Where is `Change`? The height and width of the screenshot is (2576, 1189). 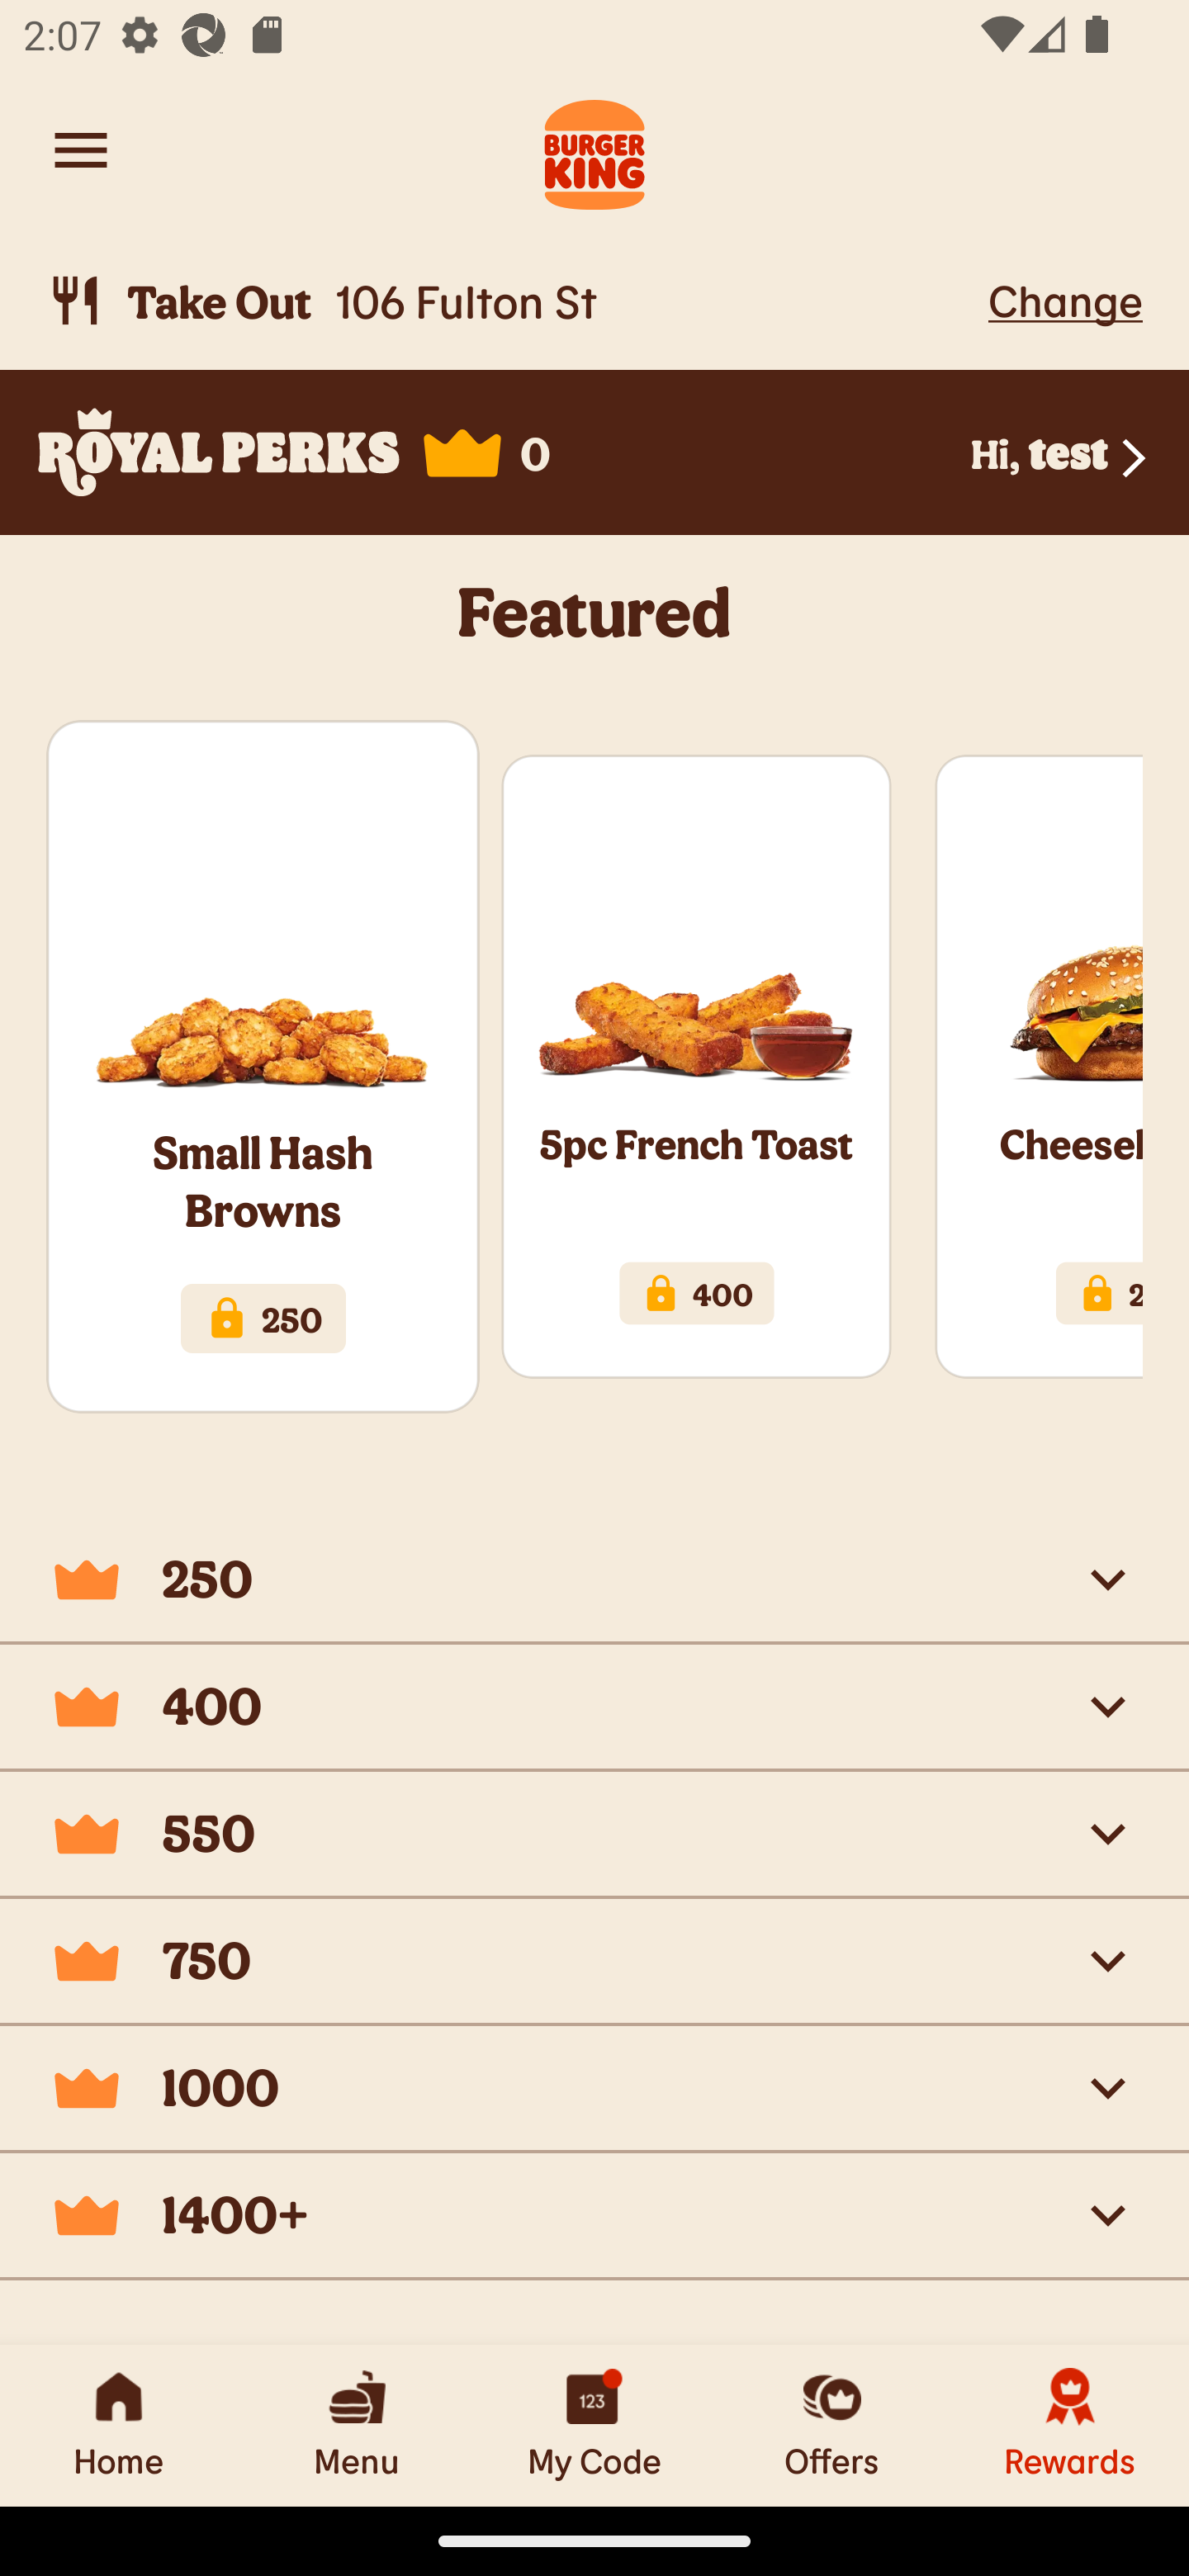
Change is located at coordinates (1065, 300).